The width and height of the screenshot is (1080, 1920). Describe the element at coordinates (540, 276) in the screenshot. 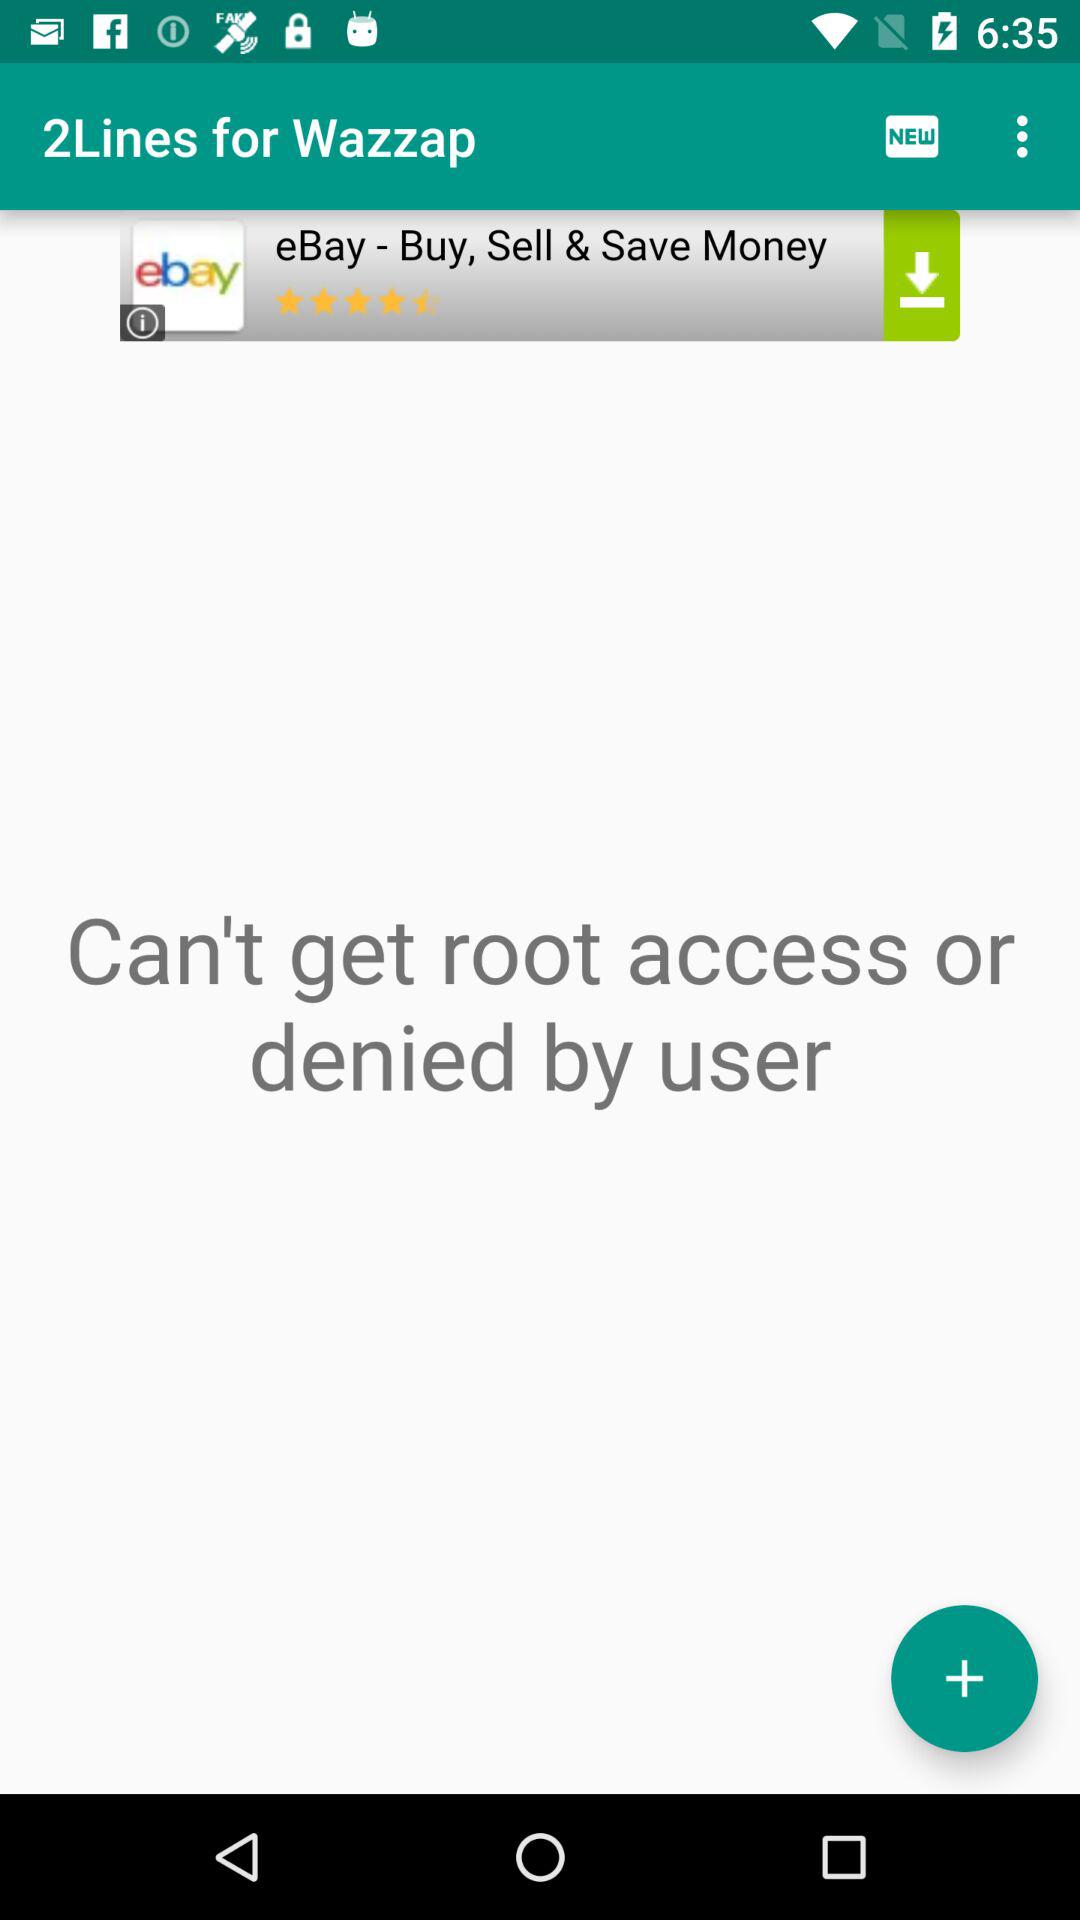

I see `ebay advertisement` at that location.